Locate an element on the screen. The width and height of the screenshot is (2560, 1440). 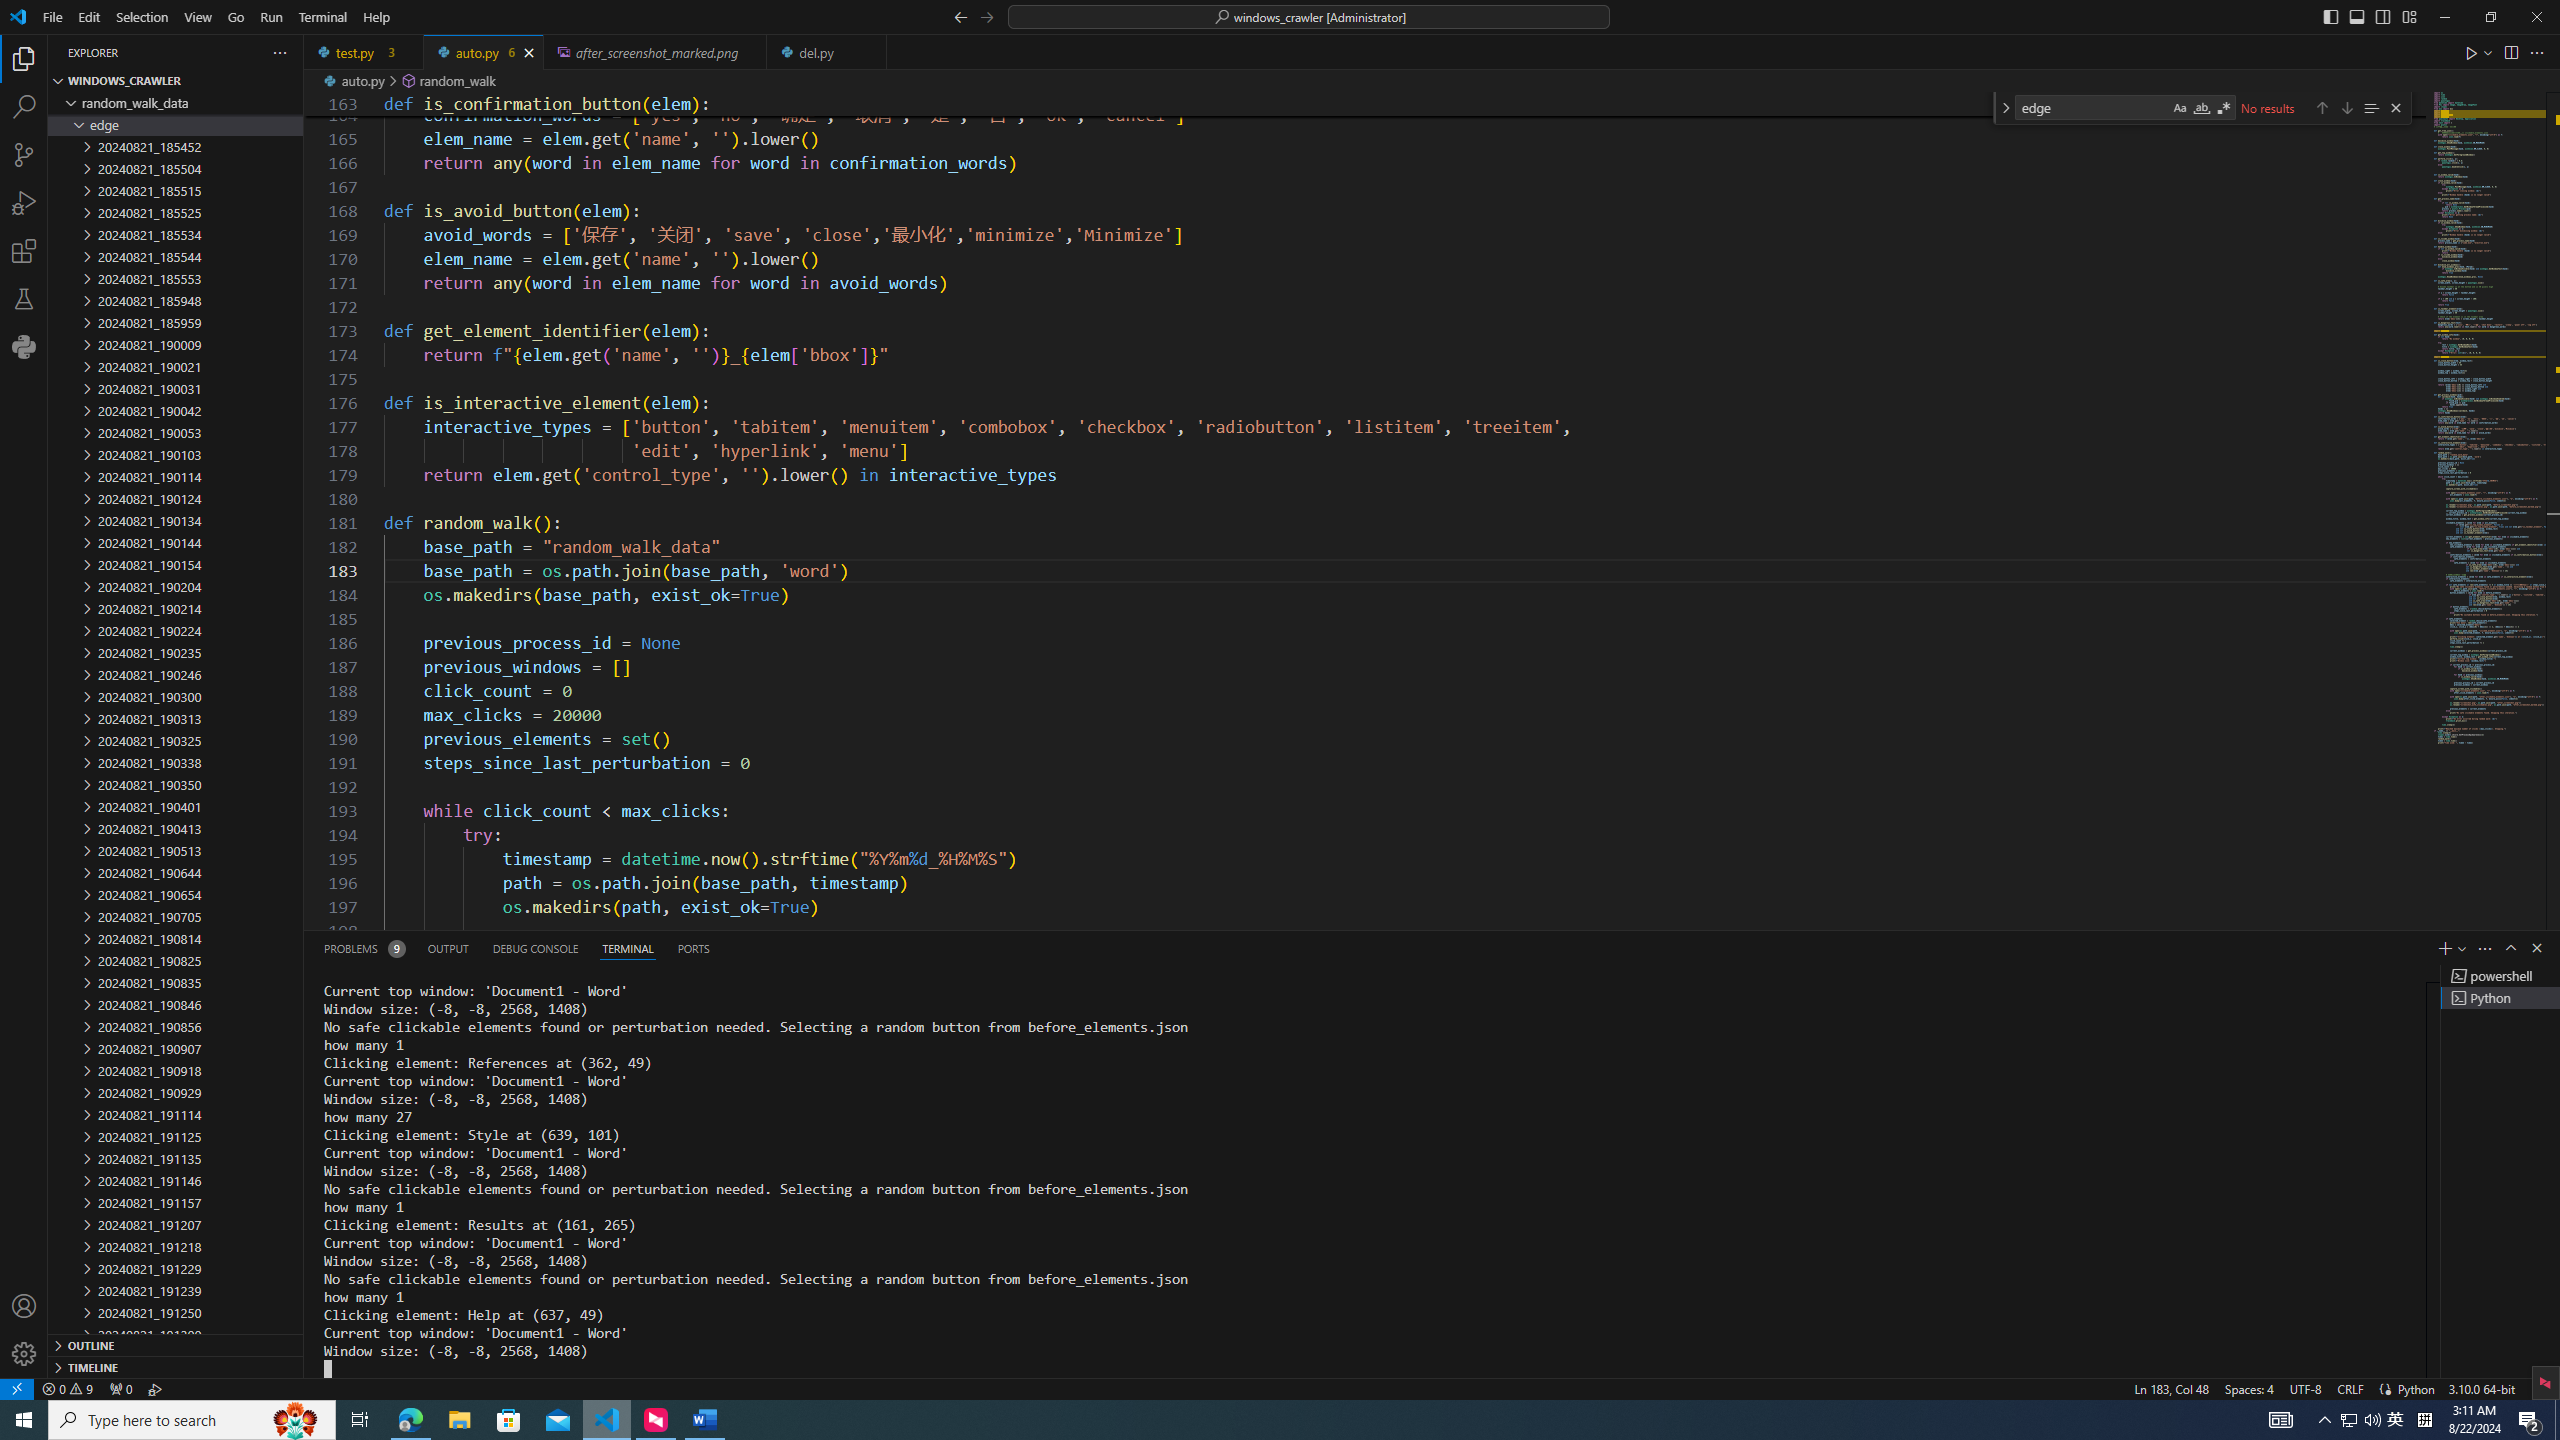
Spaces: 4 is located at coordinates (2248, 1388).